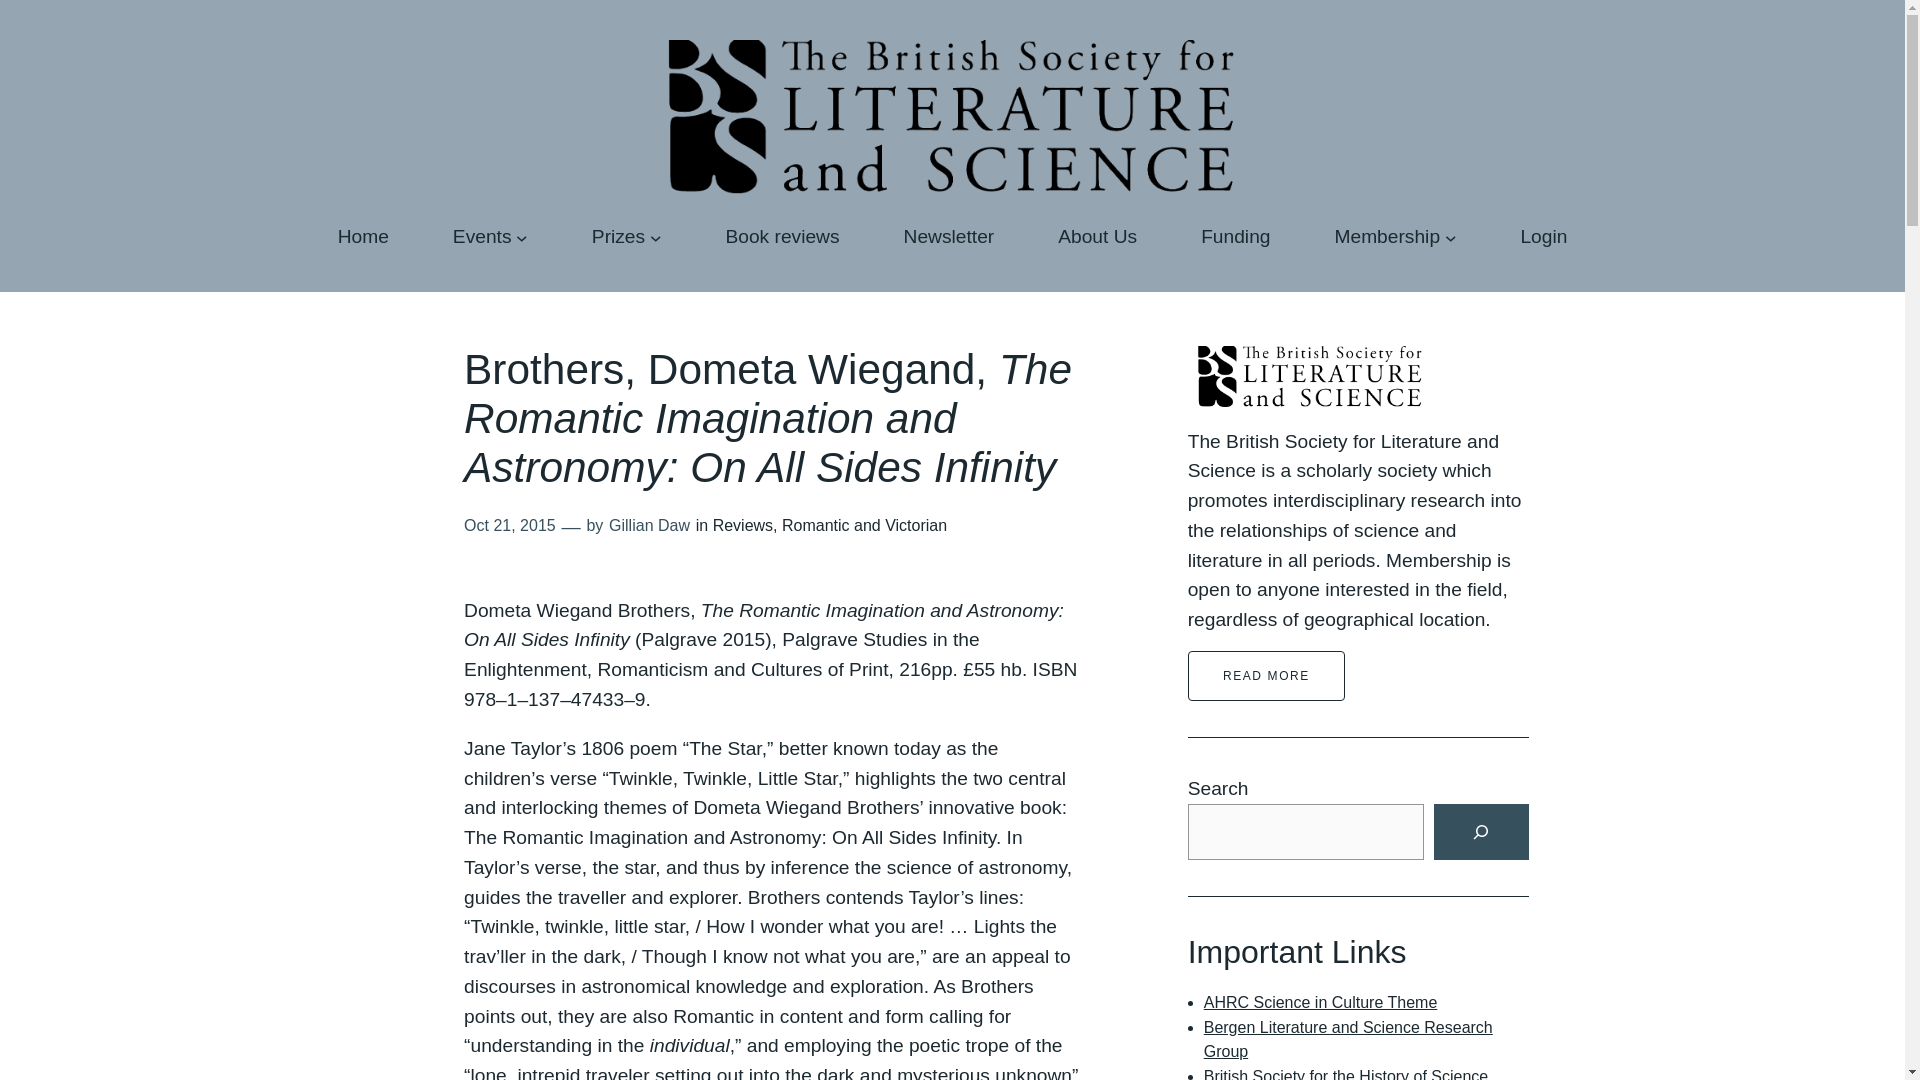  I want to click on READ MORE, so click(1266, 676).